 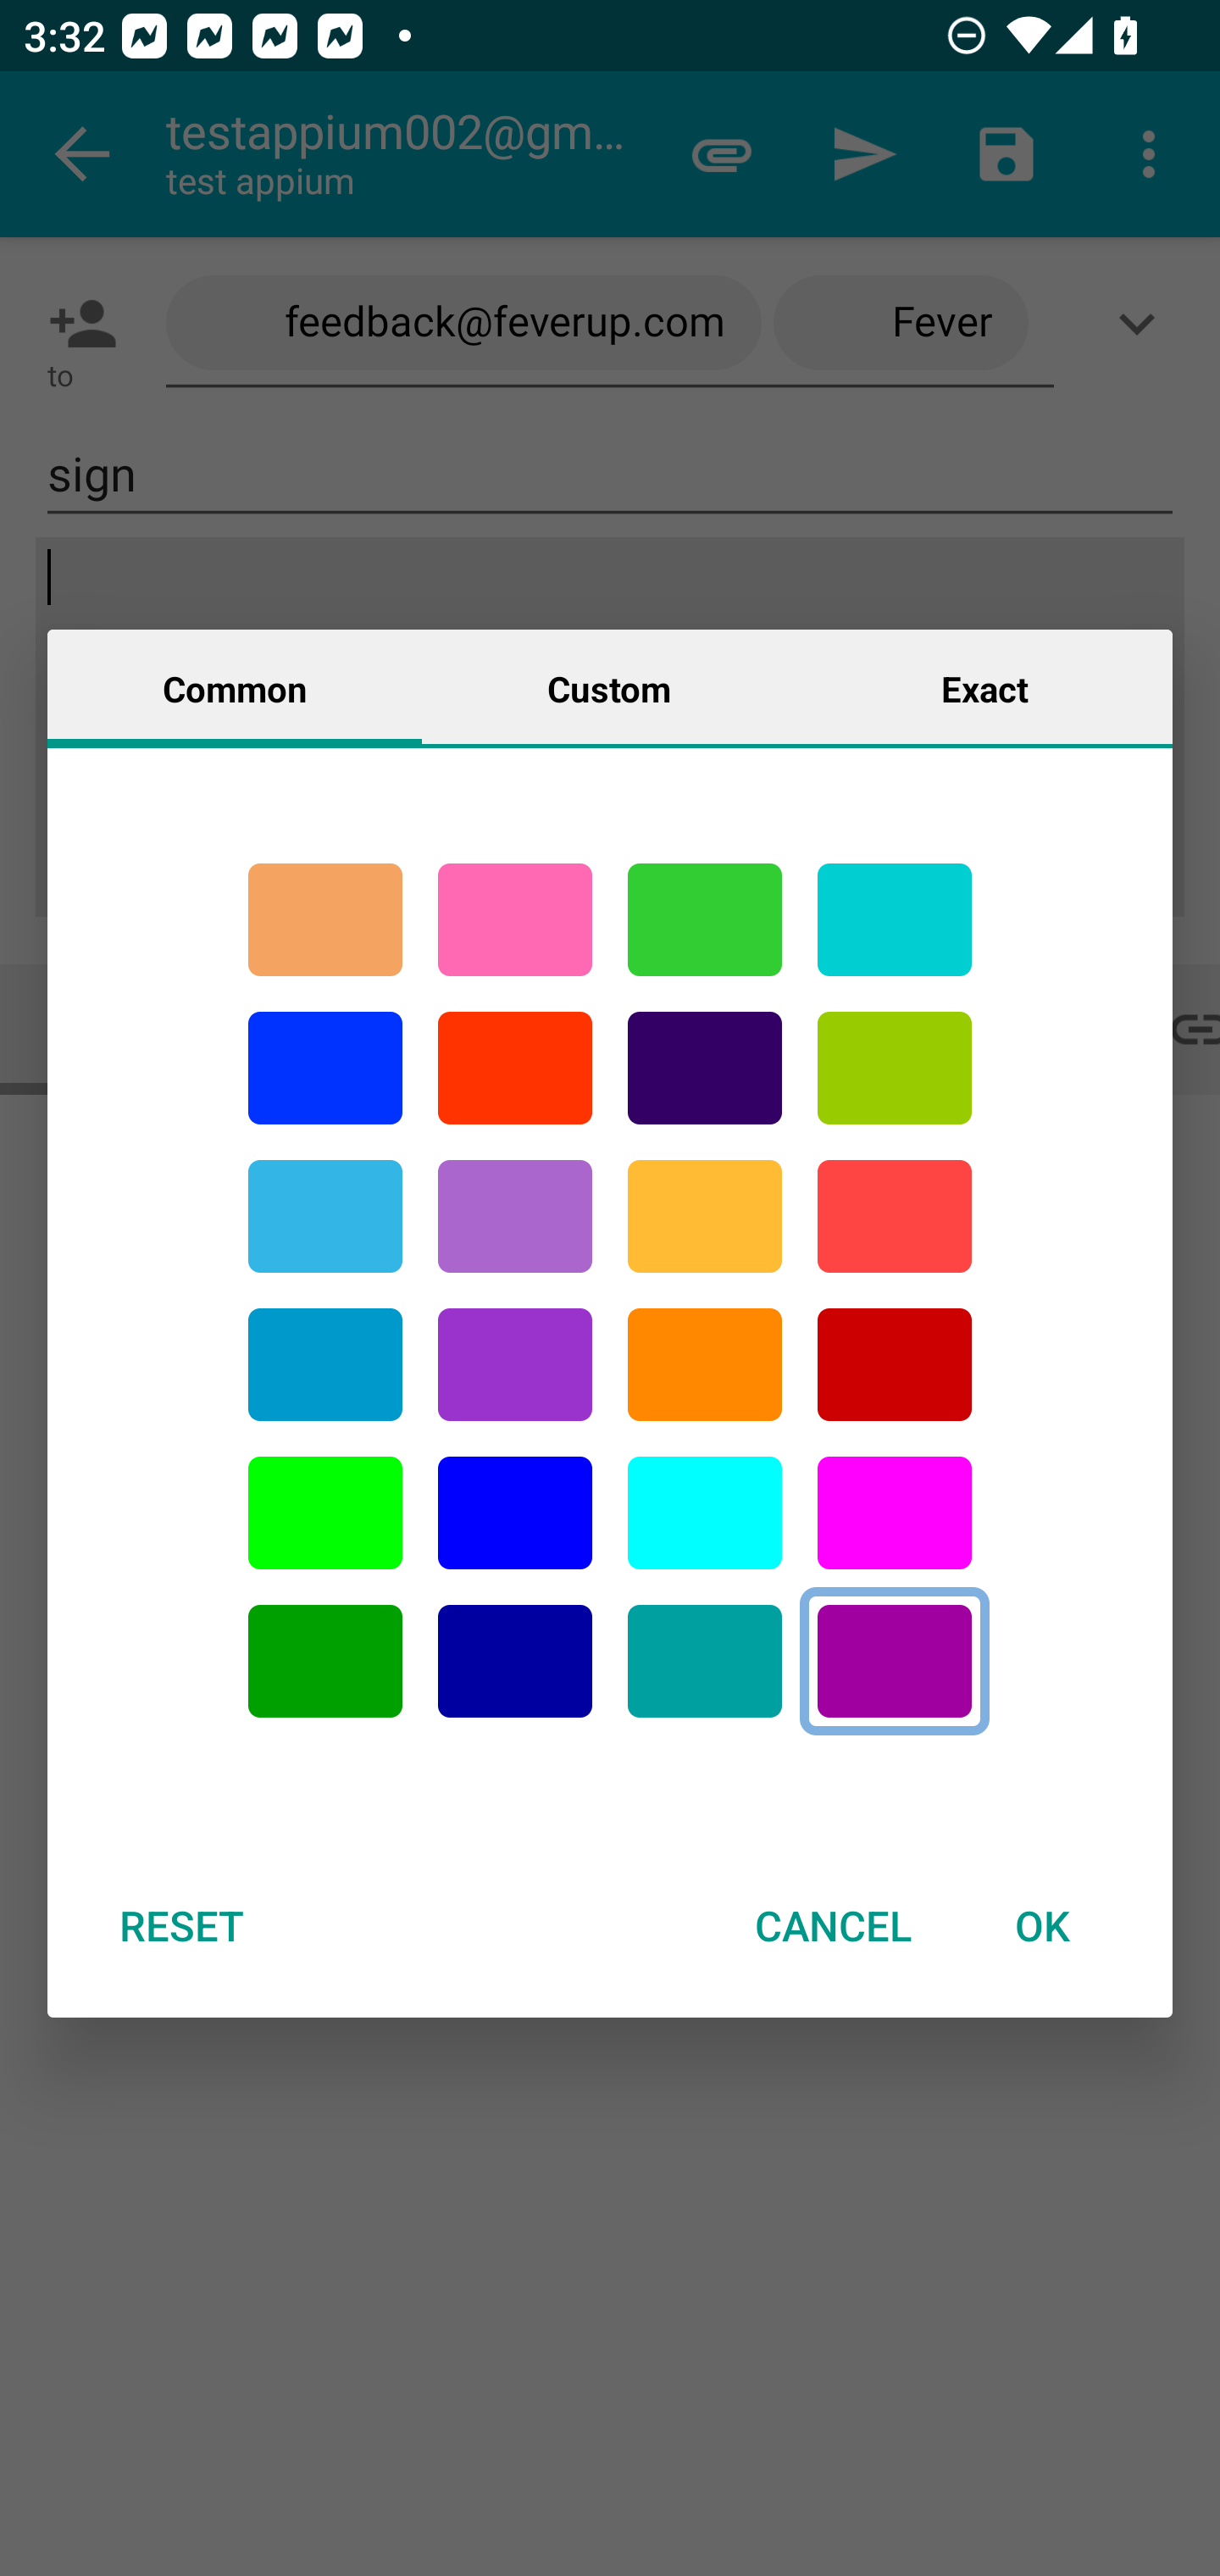 What do you see at coordinates (705, 1215) in the screenshot?
I see `Light orange` at bounding box center [705, 1215].